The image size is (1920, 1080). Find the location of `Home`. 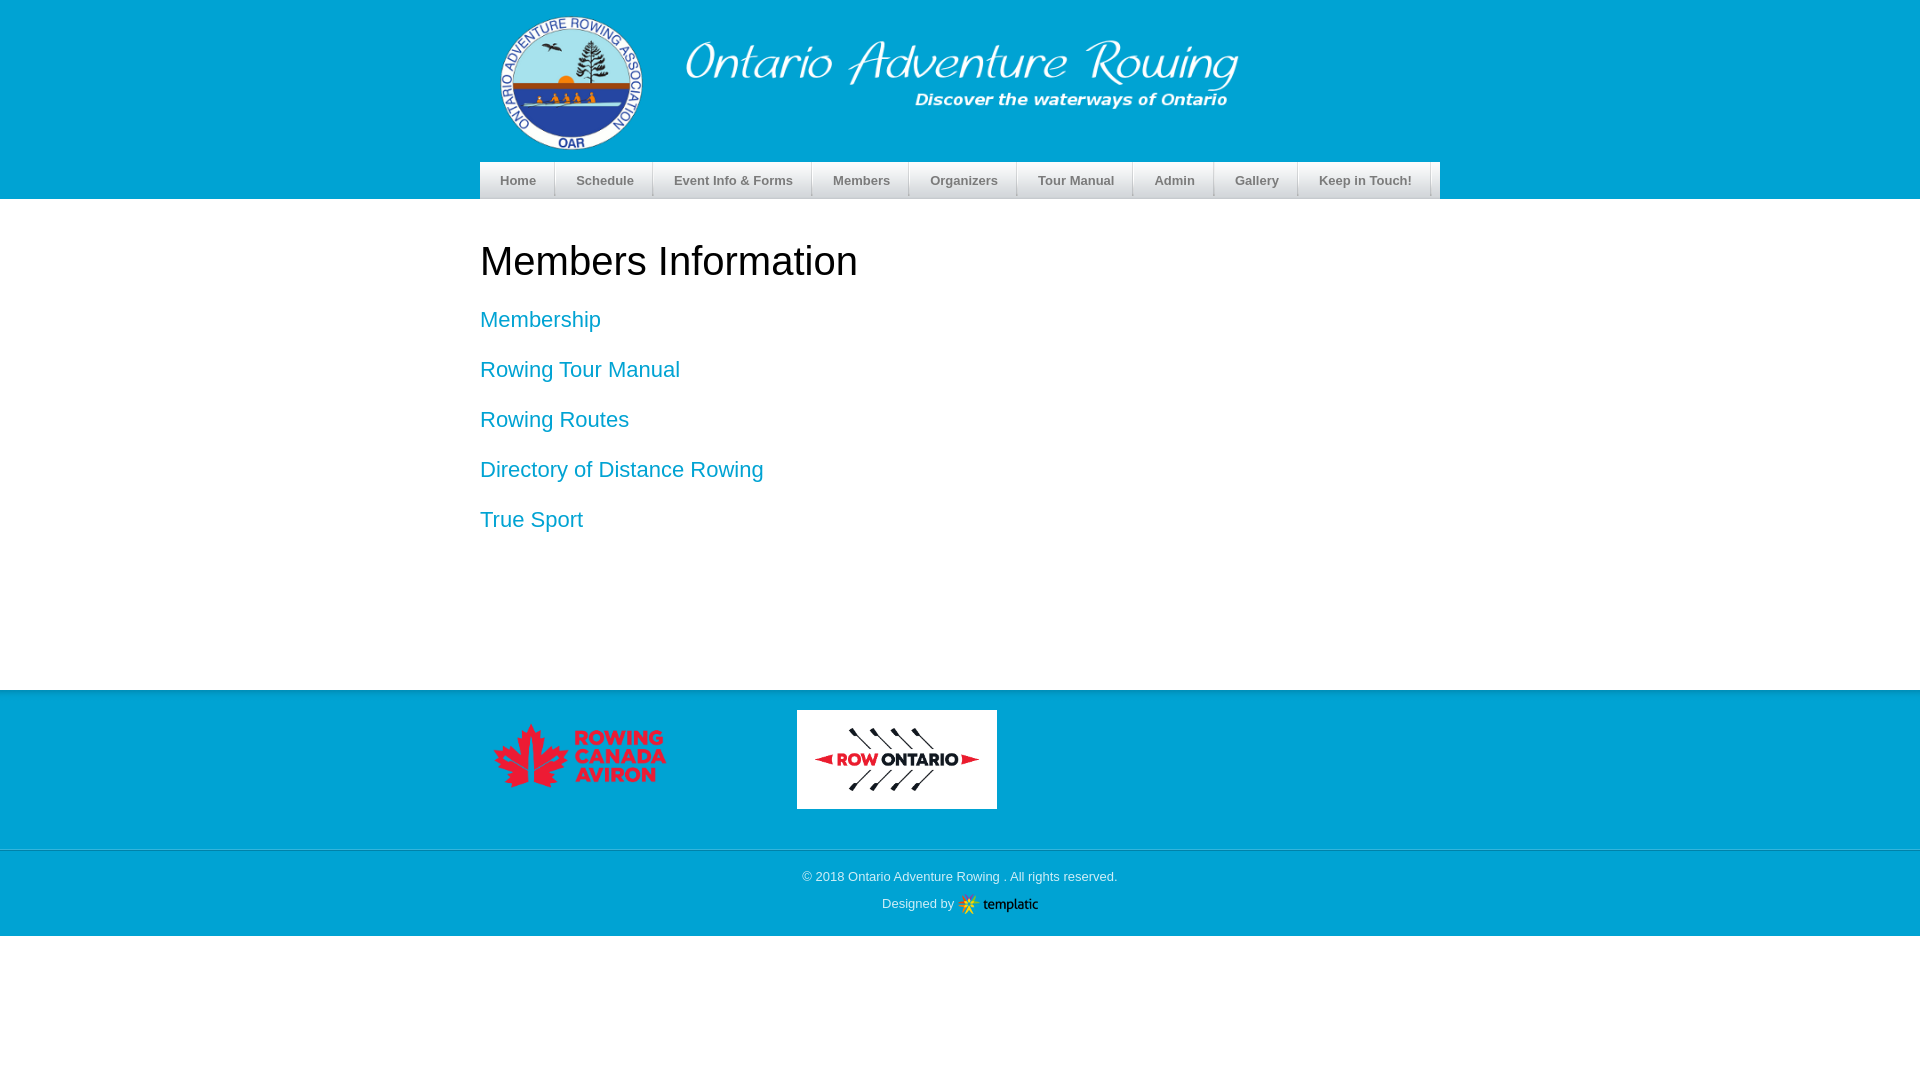

Home is located at coordinates (518, 180).